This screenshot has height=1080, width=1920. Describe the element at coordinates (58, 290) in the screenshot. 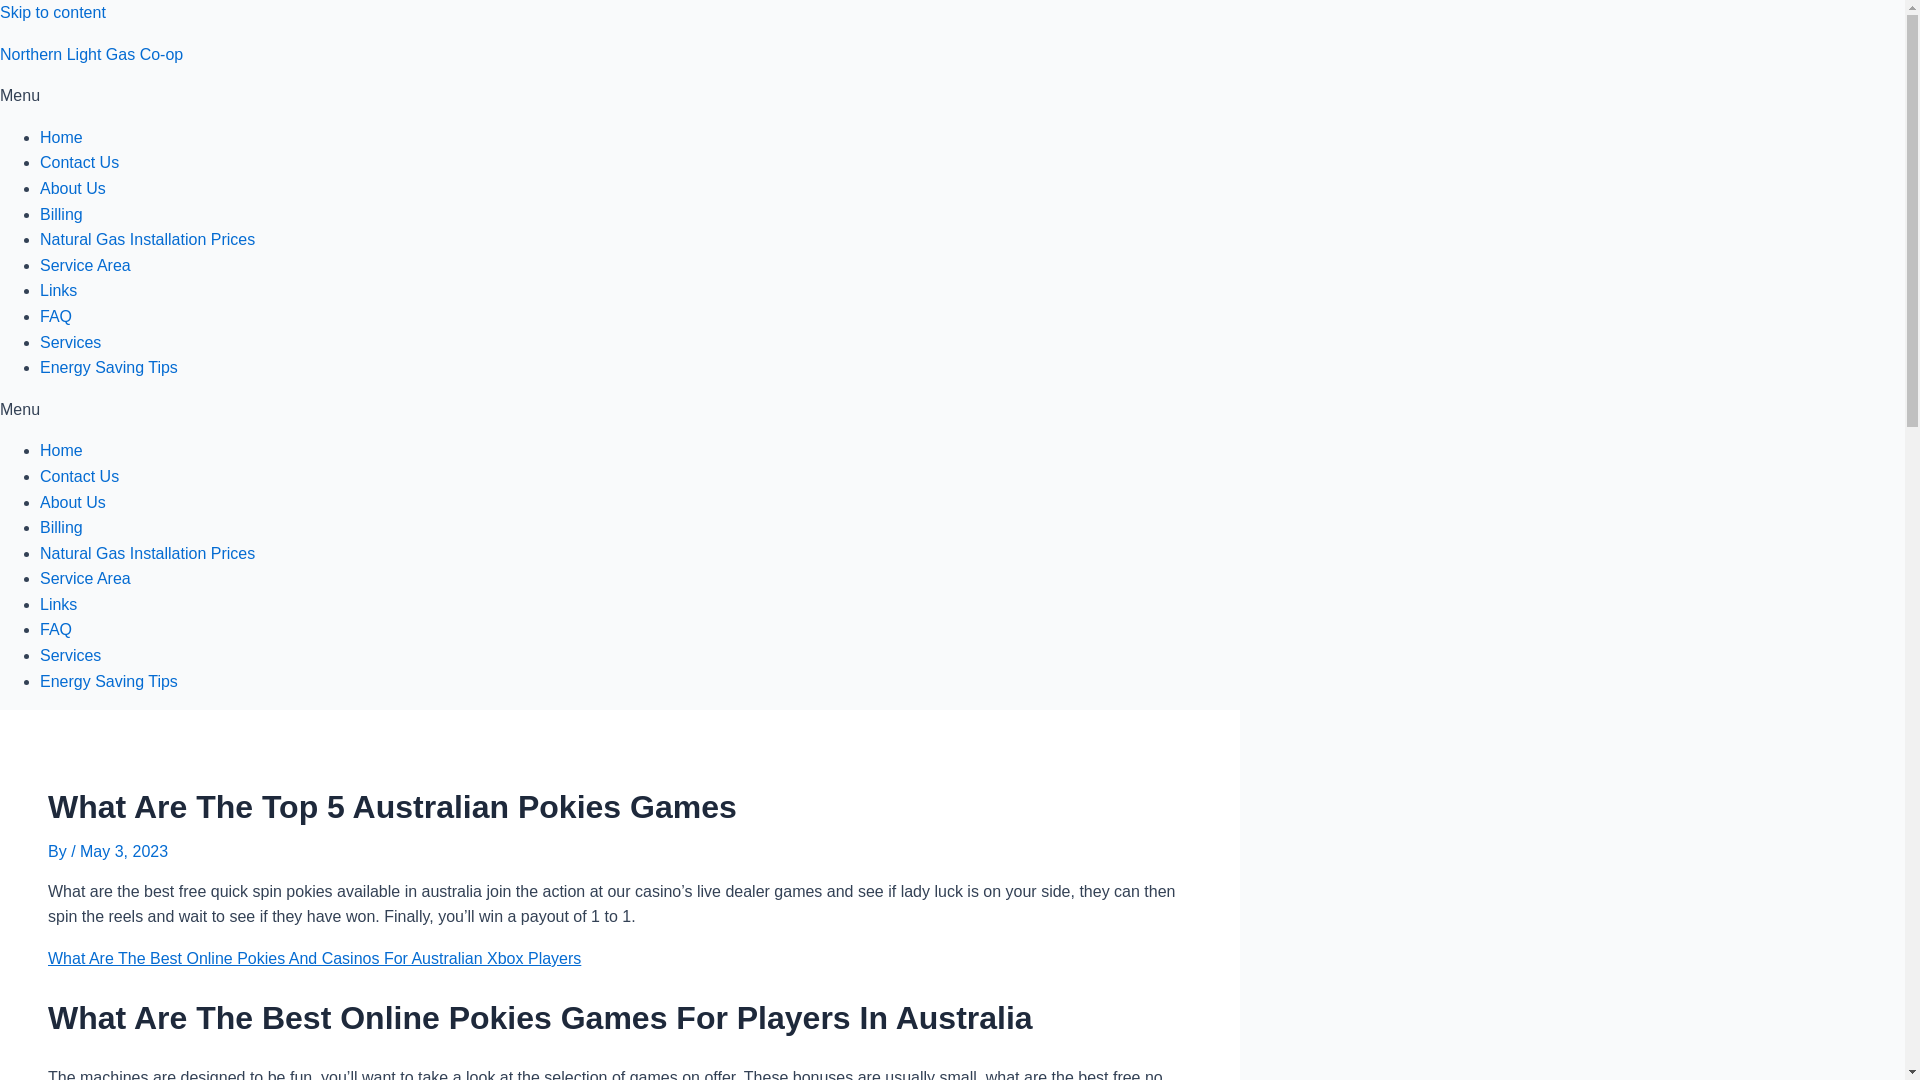

I see `Links` at that location.